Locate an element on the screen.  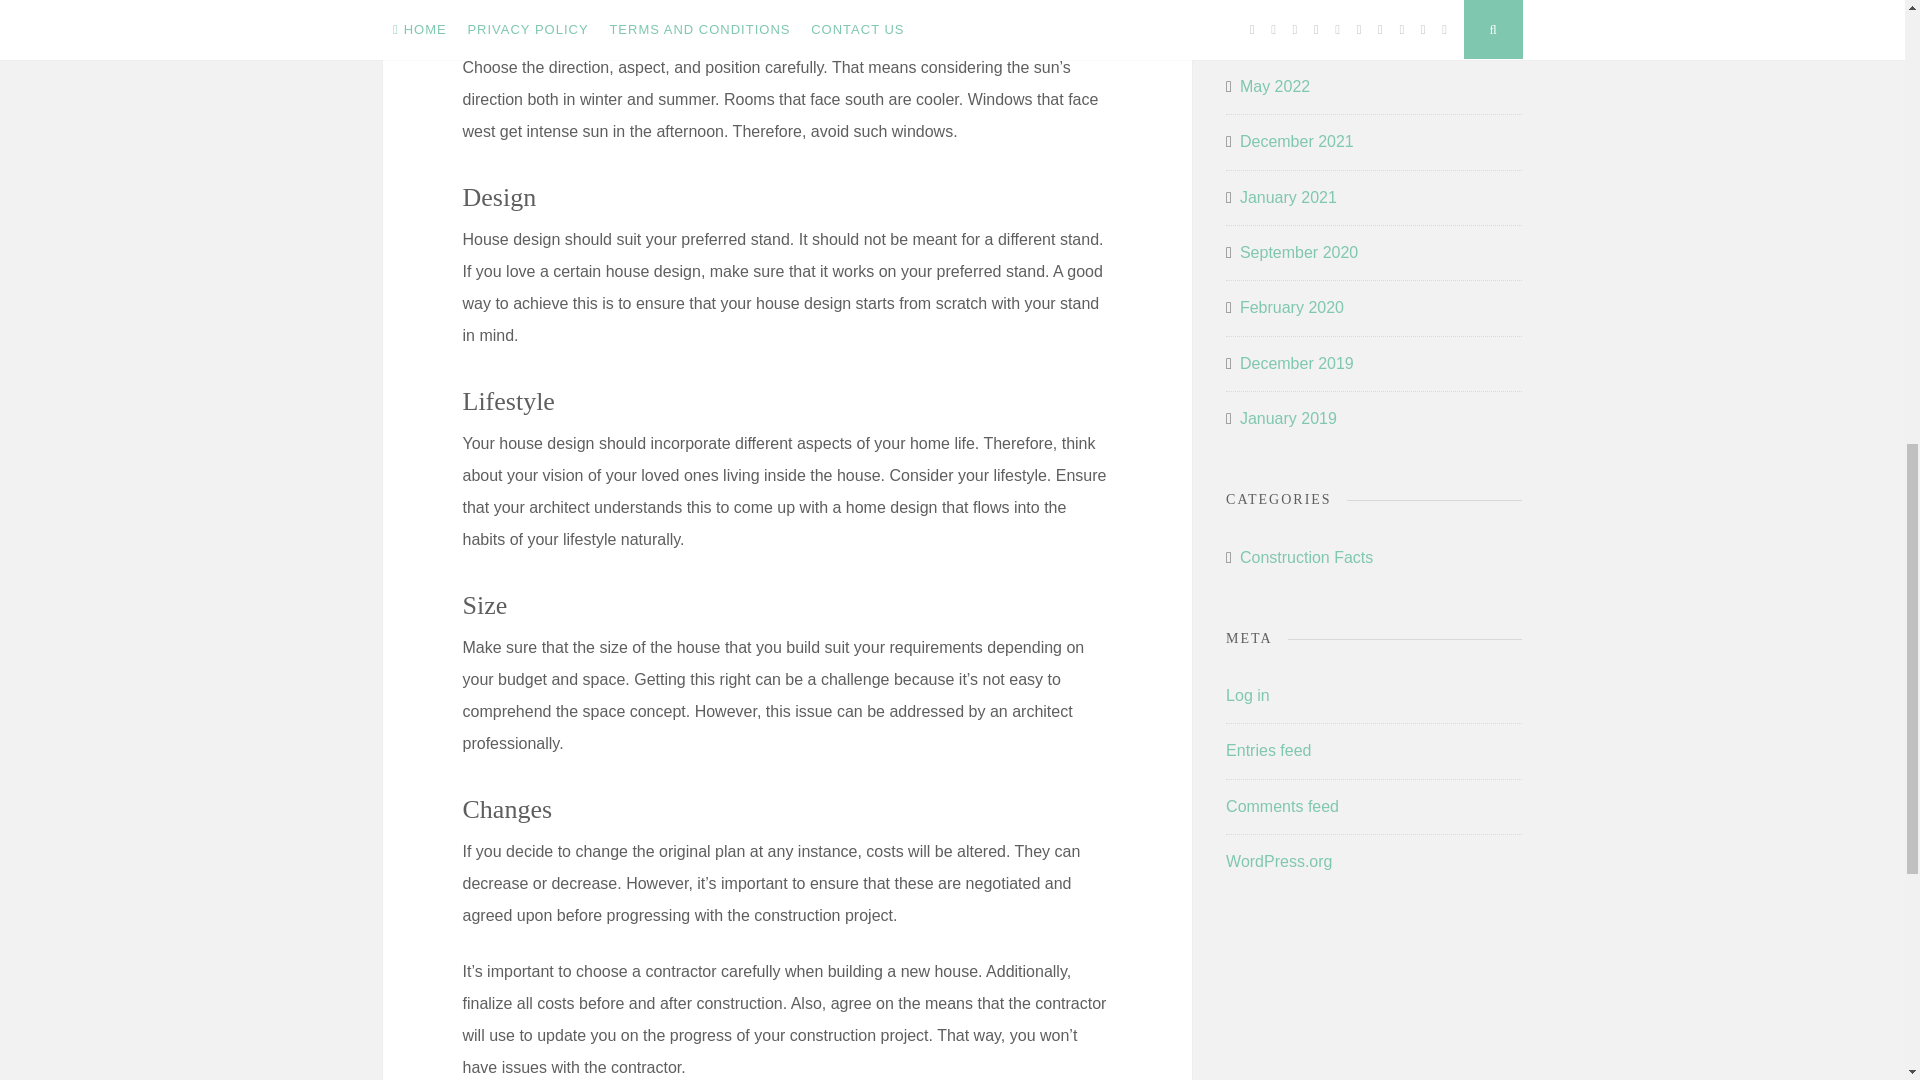
May 2022 is located at coordinates (1274, 86).